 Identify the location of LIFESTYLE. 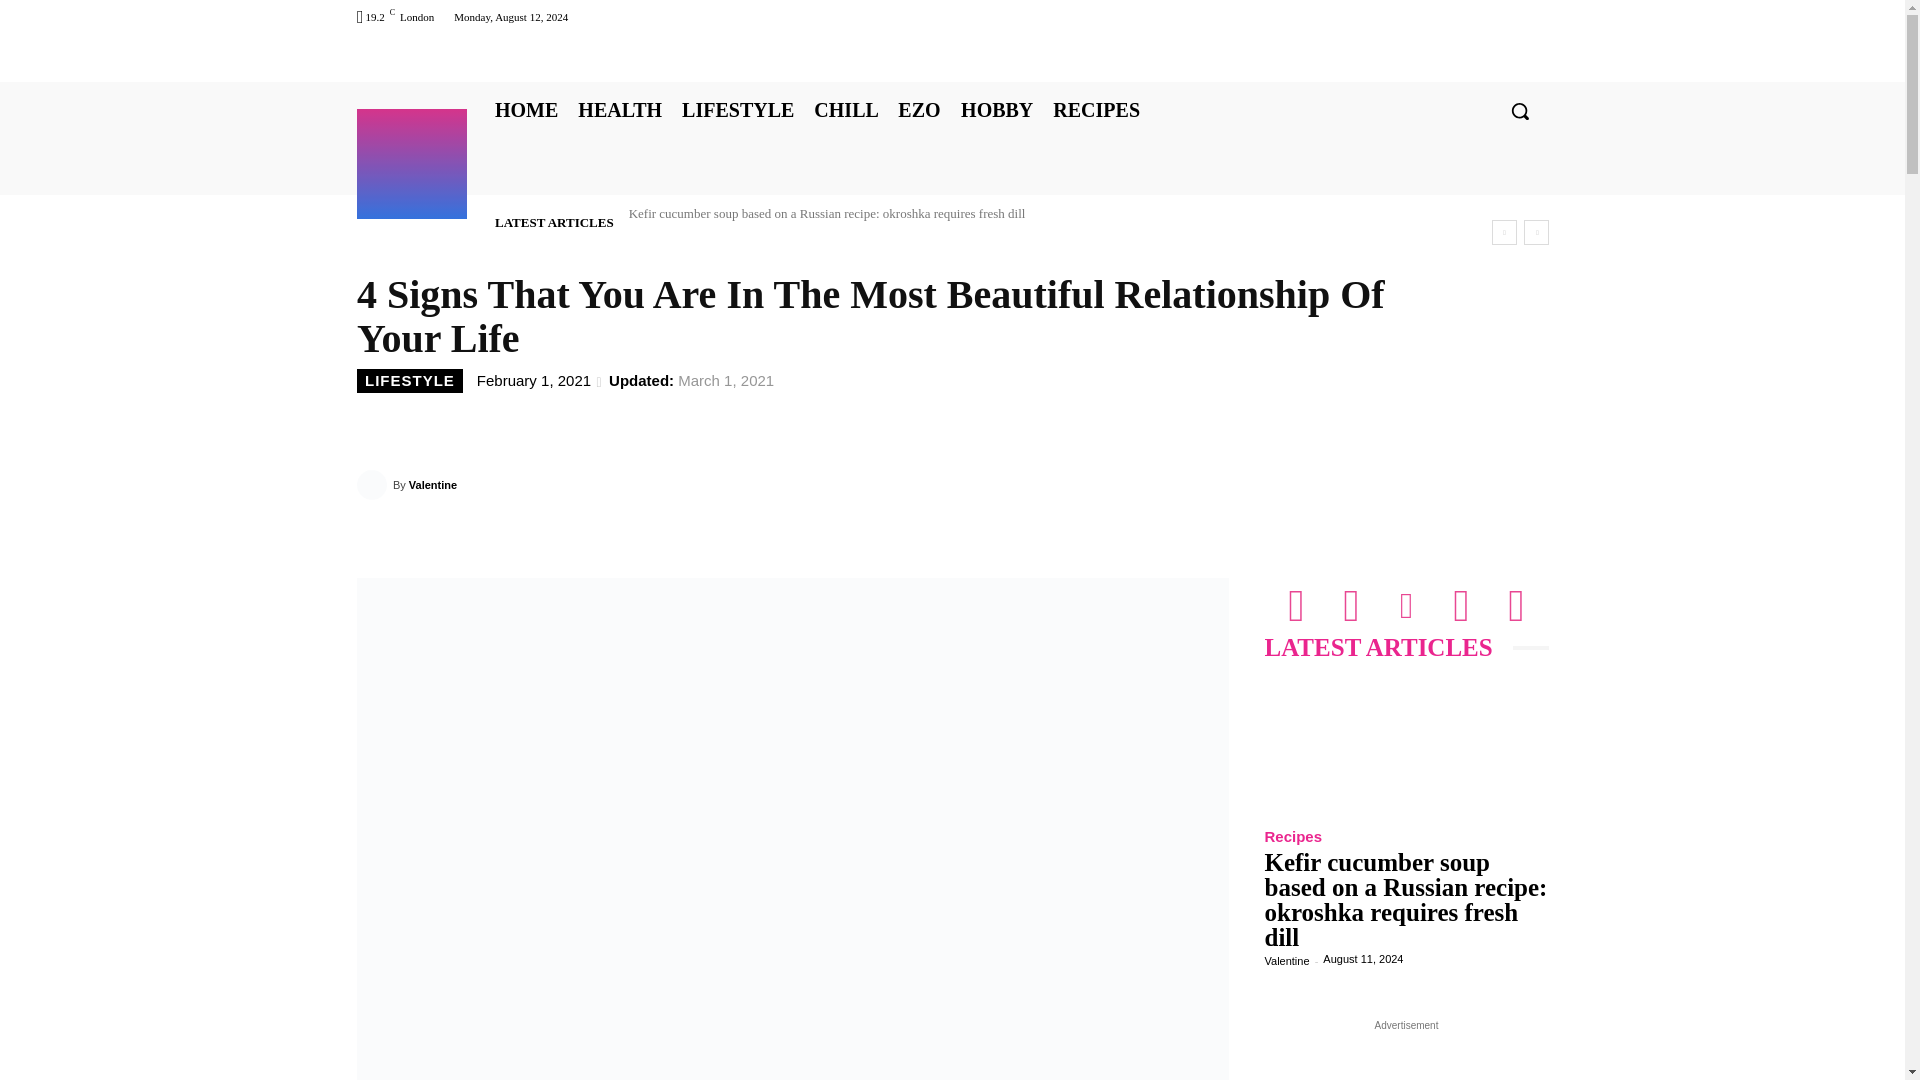
(738, 110).